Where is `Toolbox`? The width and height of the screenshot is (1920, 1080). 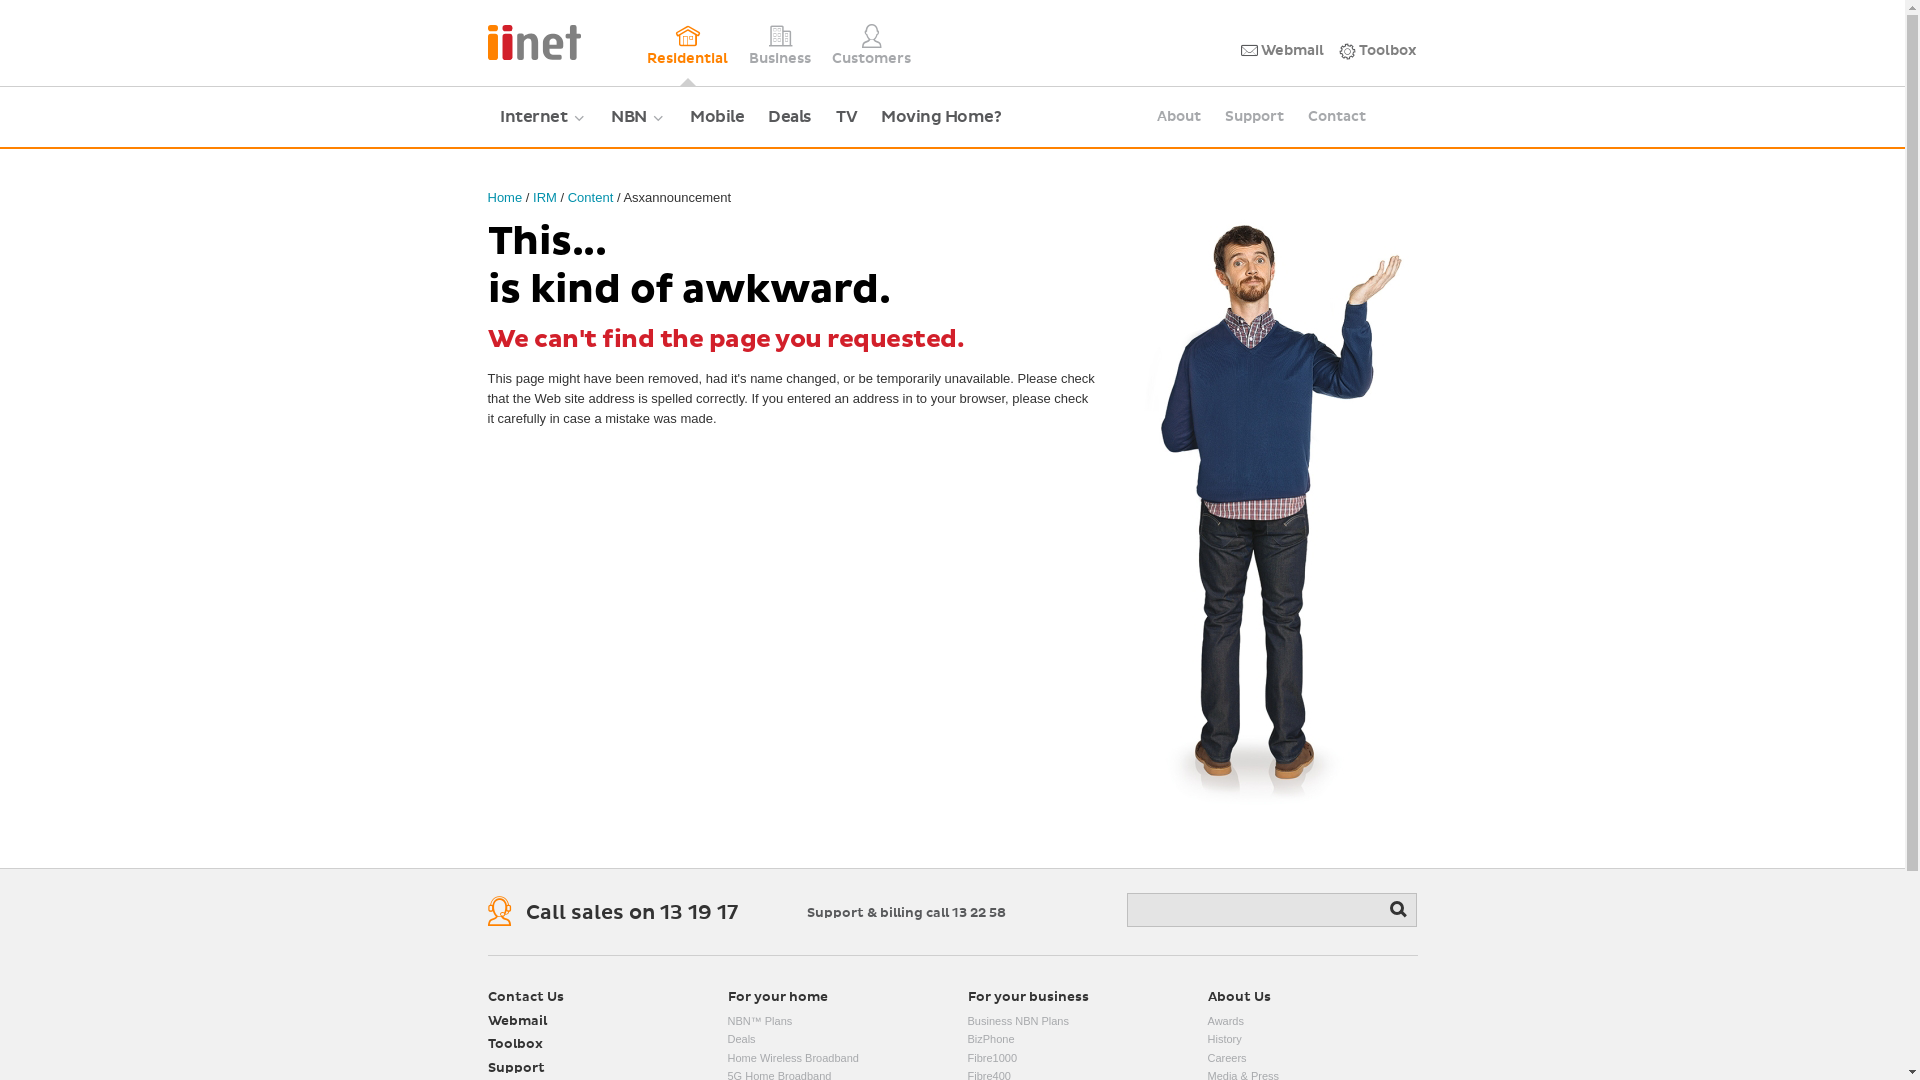 Toolbox is located at coordinates (516, 1046).